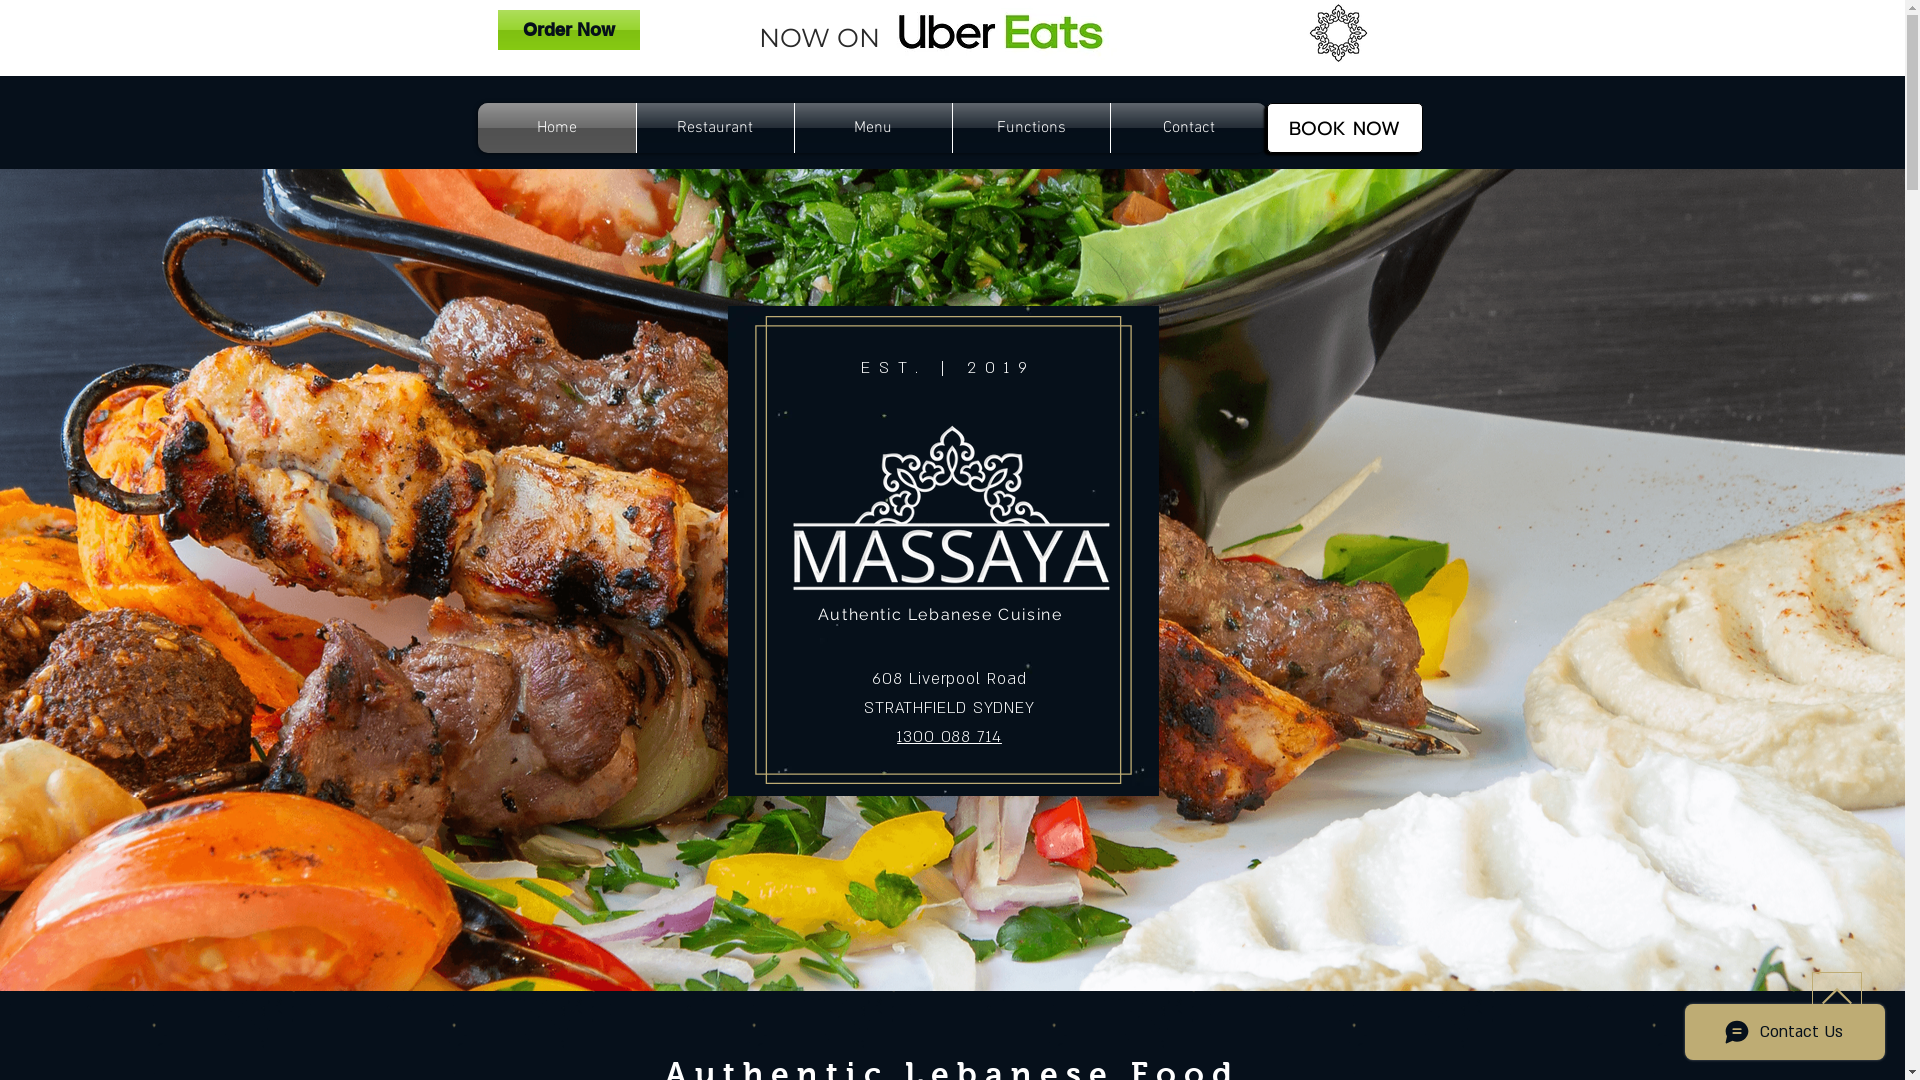 The width and height of the screenshot is (1920, 1080). Describe the element at coordinates (950, 736) in the screenshot. I see `1300 088 714` at that location.